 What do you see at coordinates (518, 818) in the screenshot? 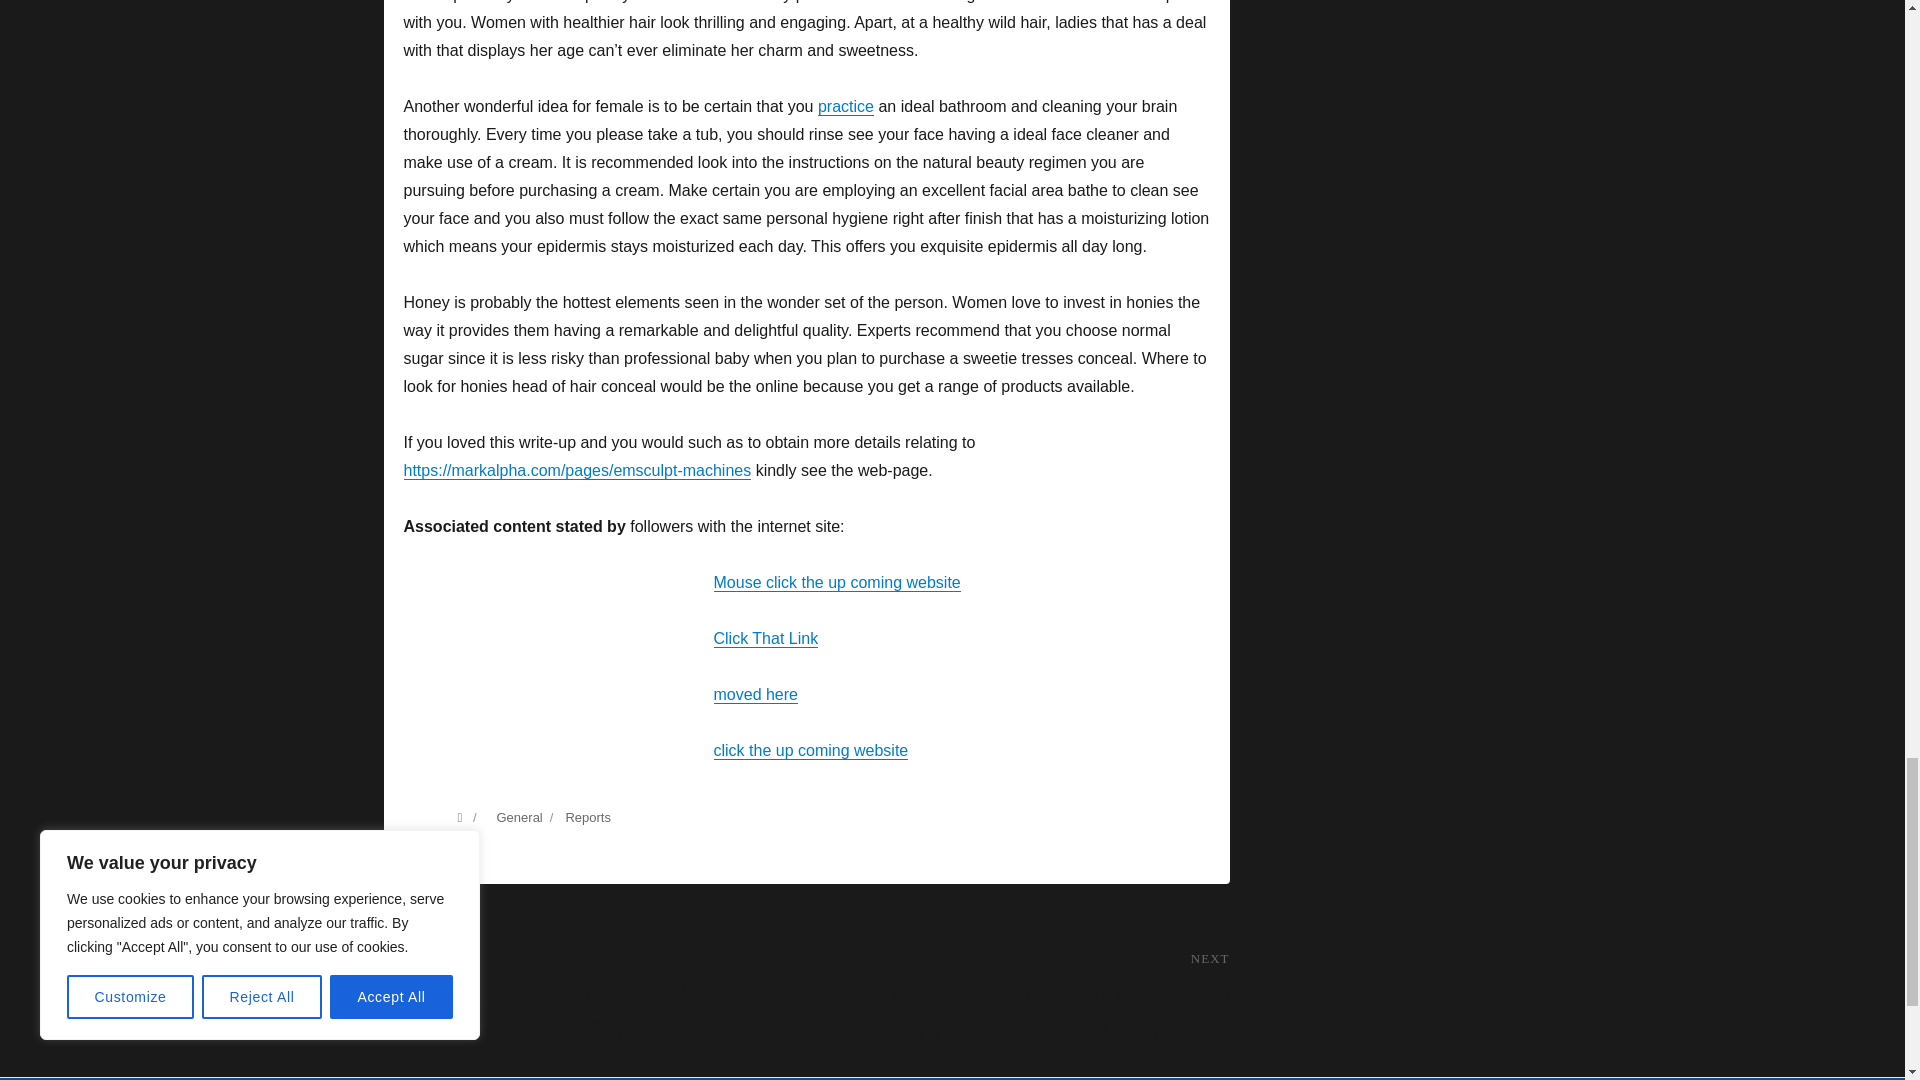
I see `General` at bounding box center [518, 818].